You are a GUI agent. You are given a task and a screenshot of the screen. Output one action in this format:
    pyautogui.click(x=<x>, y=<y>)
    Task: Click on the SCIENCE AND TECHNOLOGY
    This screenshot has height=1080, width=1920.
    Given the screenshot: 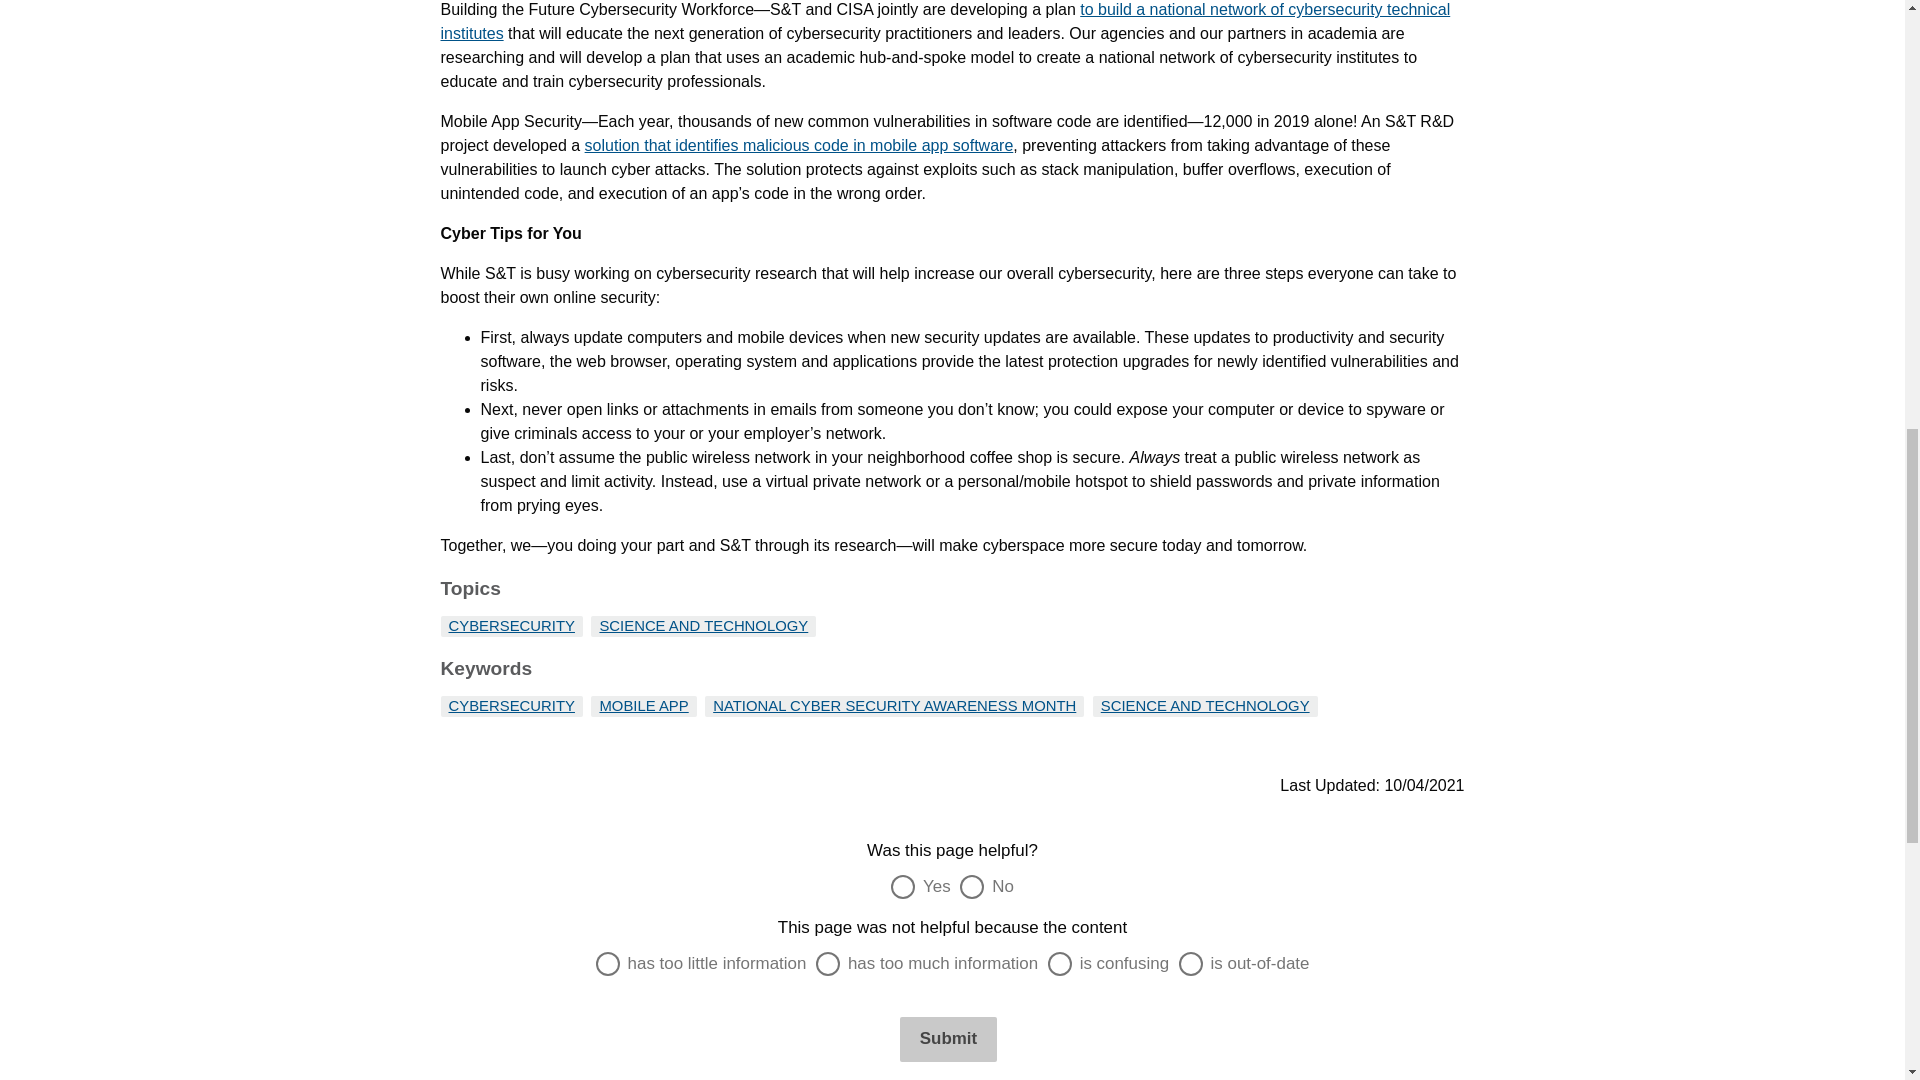 What is the action you would take?
    pyautogui.click(x=704, y=625)
    